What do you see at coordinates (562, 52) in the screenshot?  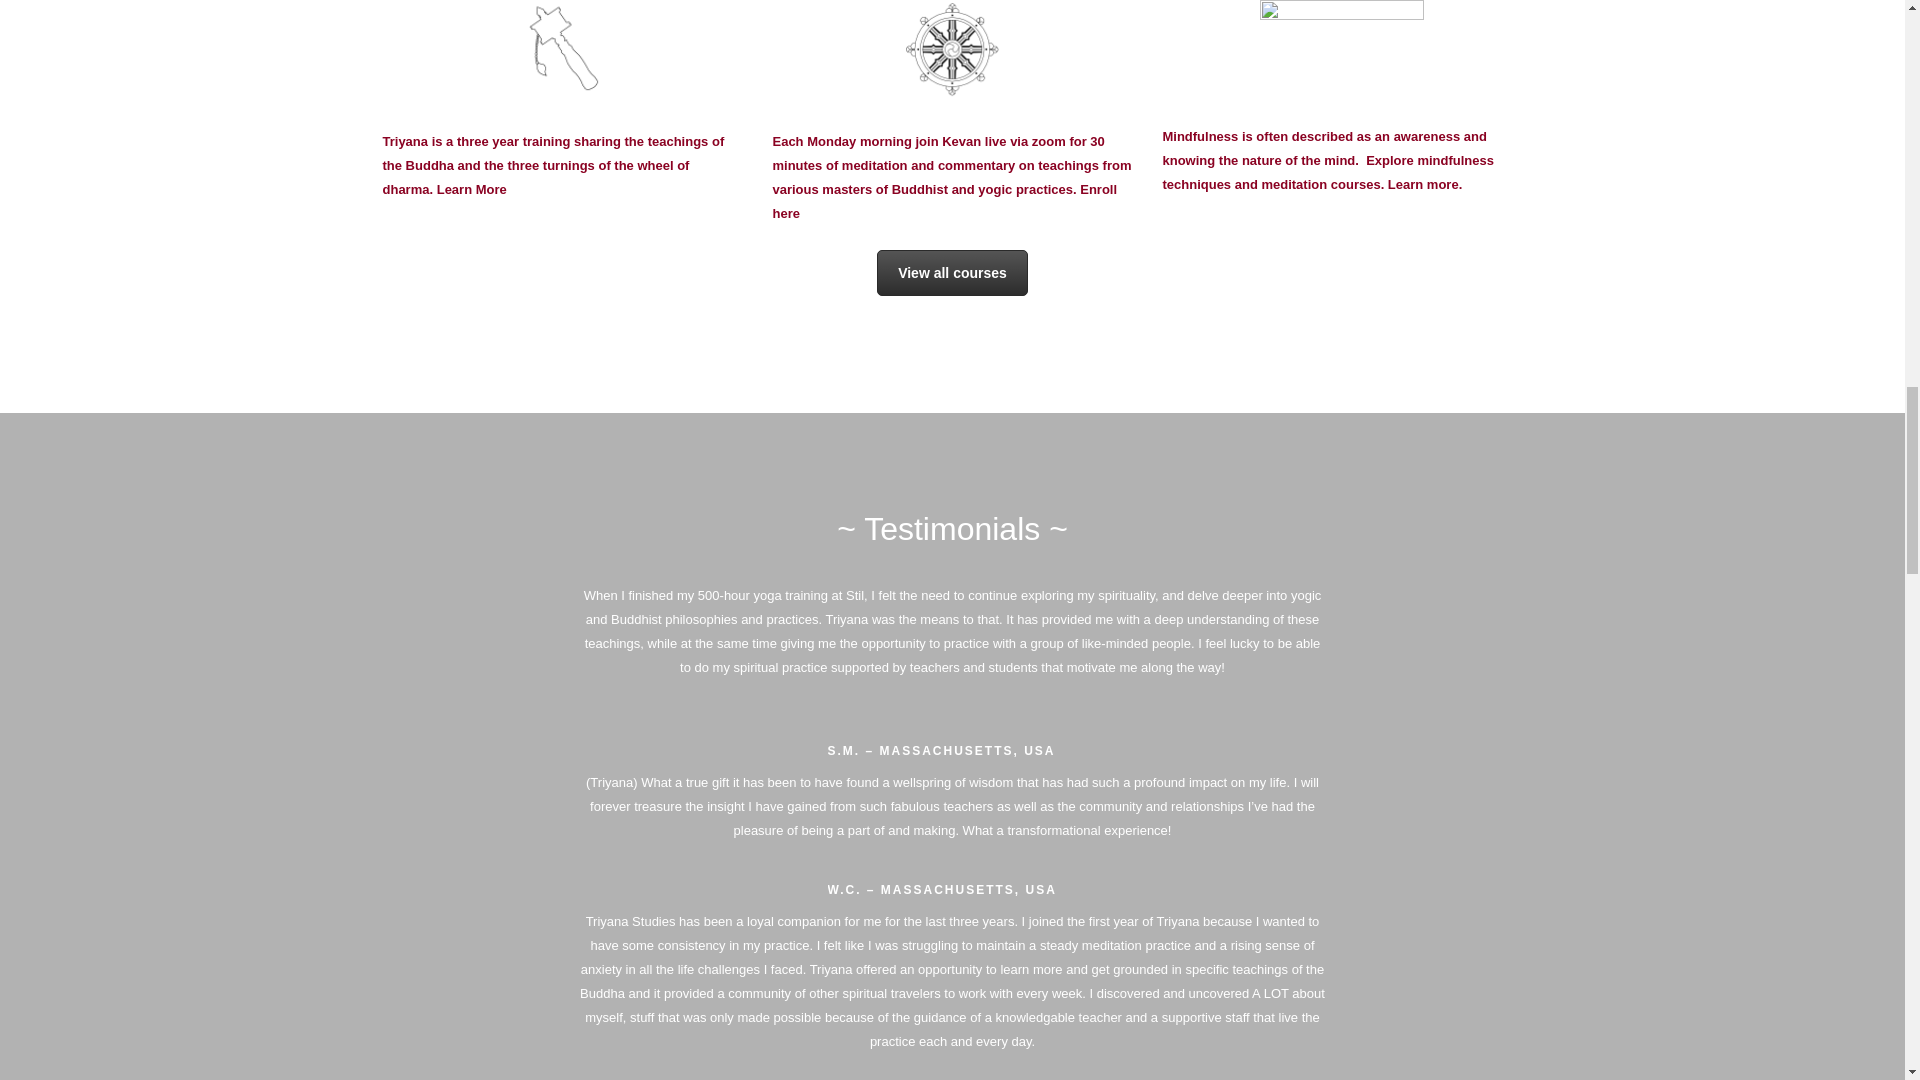 I see `TRIYANA` at bounding box center [562, 52].